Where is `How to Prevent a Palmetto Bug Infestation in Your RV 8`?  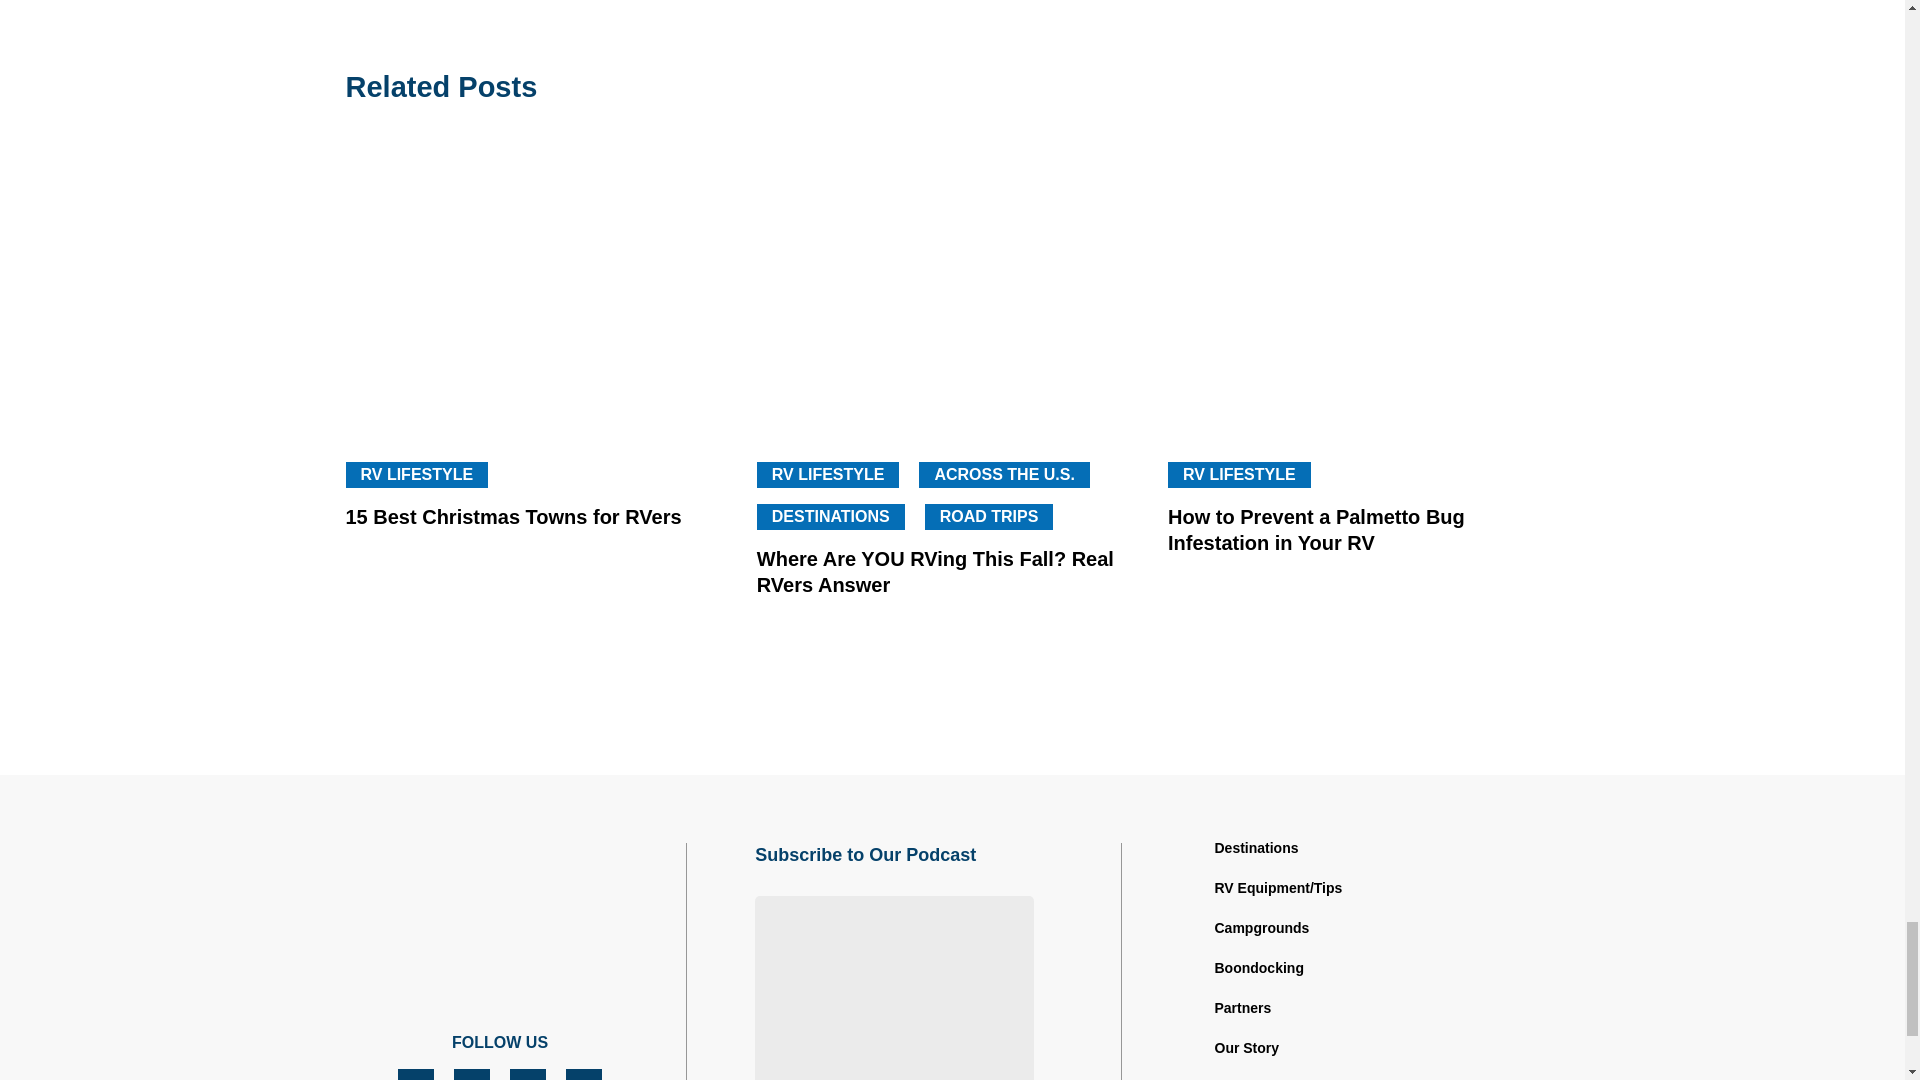 How to Prevent a Palmetto Bug Infestation in Your RV 8 is located at coordinates (1363, 293).